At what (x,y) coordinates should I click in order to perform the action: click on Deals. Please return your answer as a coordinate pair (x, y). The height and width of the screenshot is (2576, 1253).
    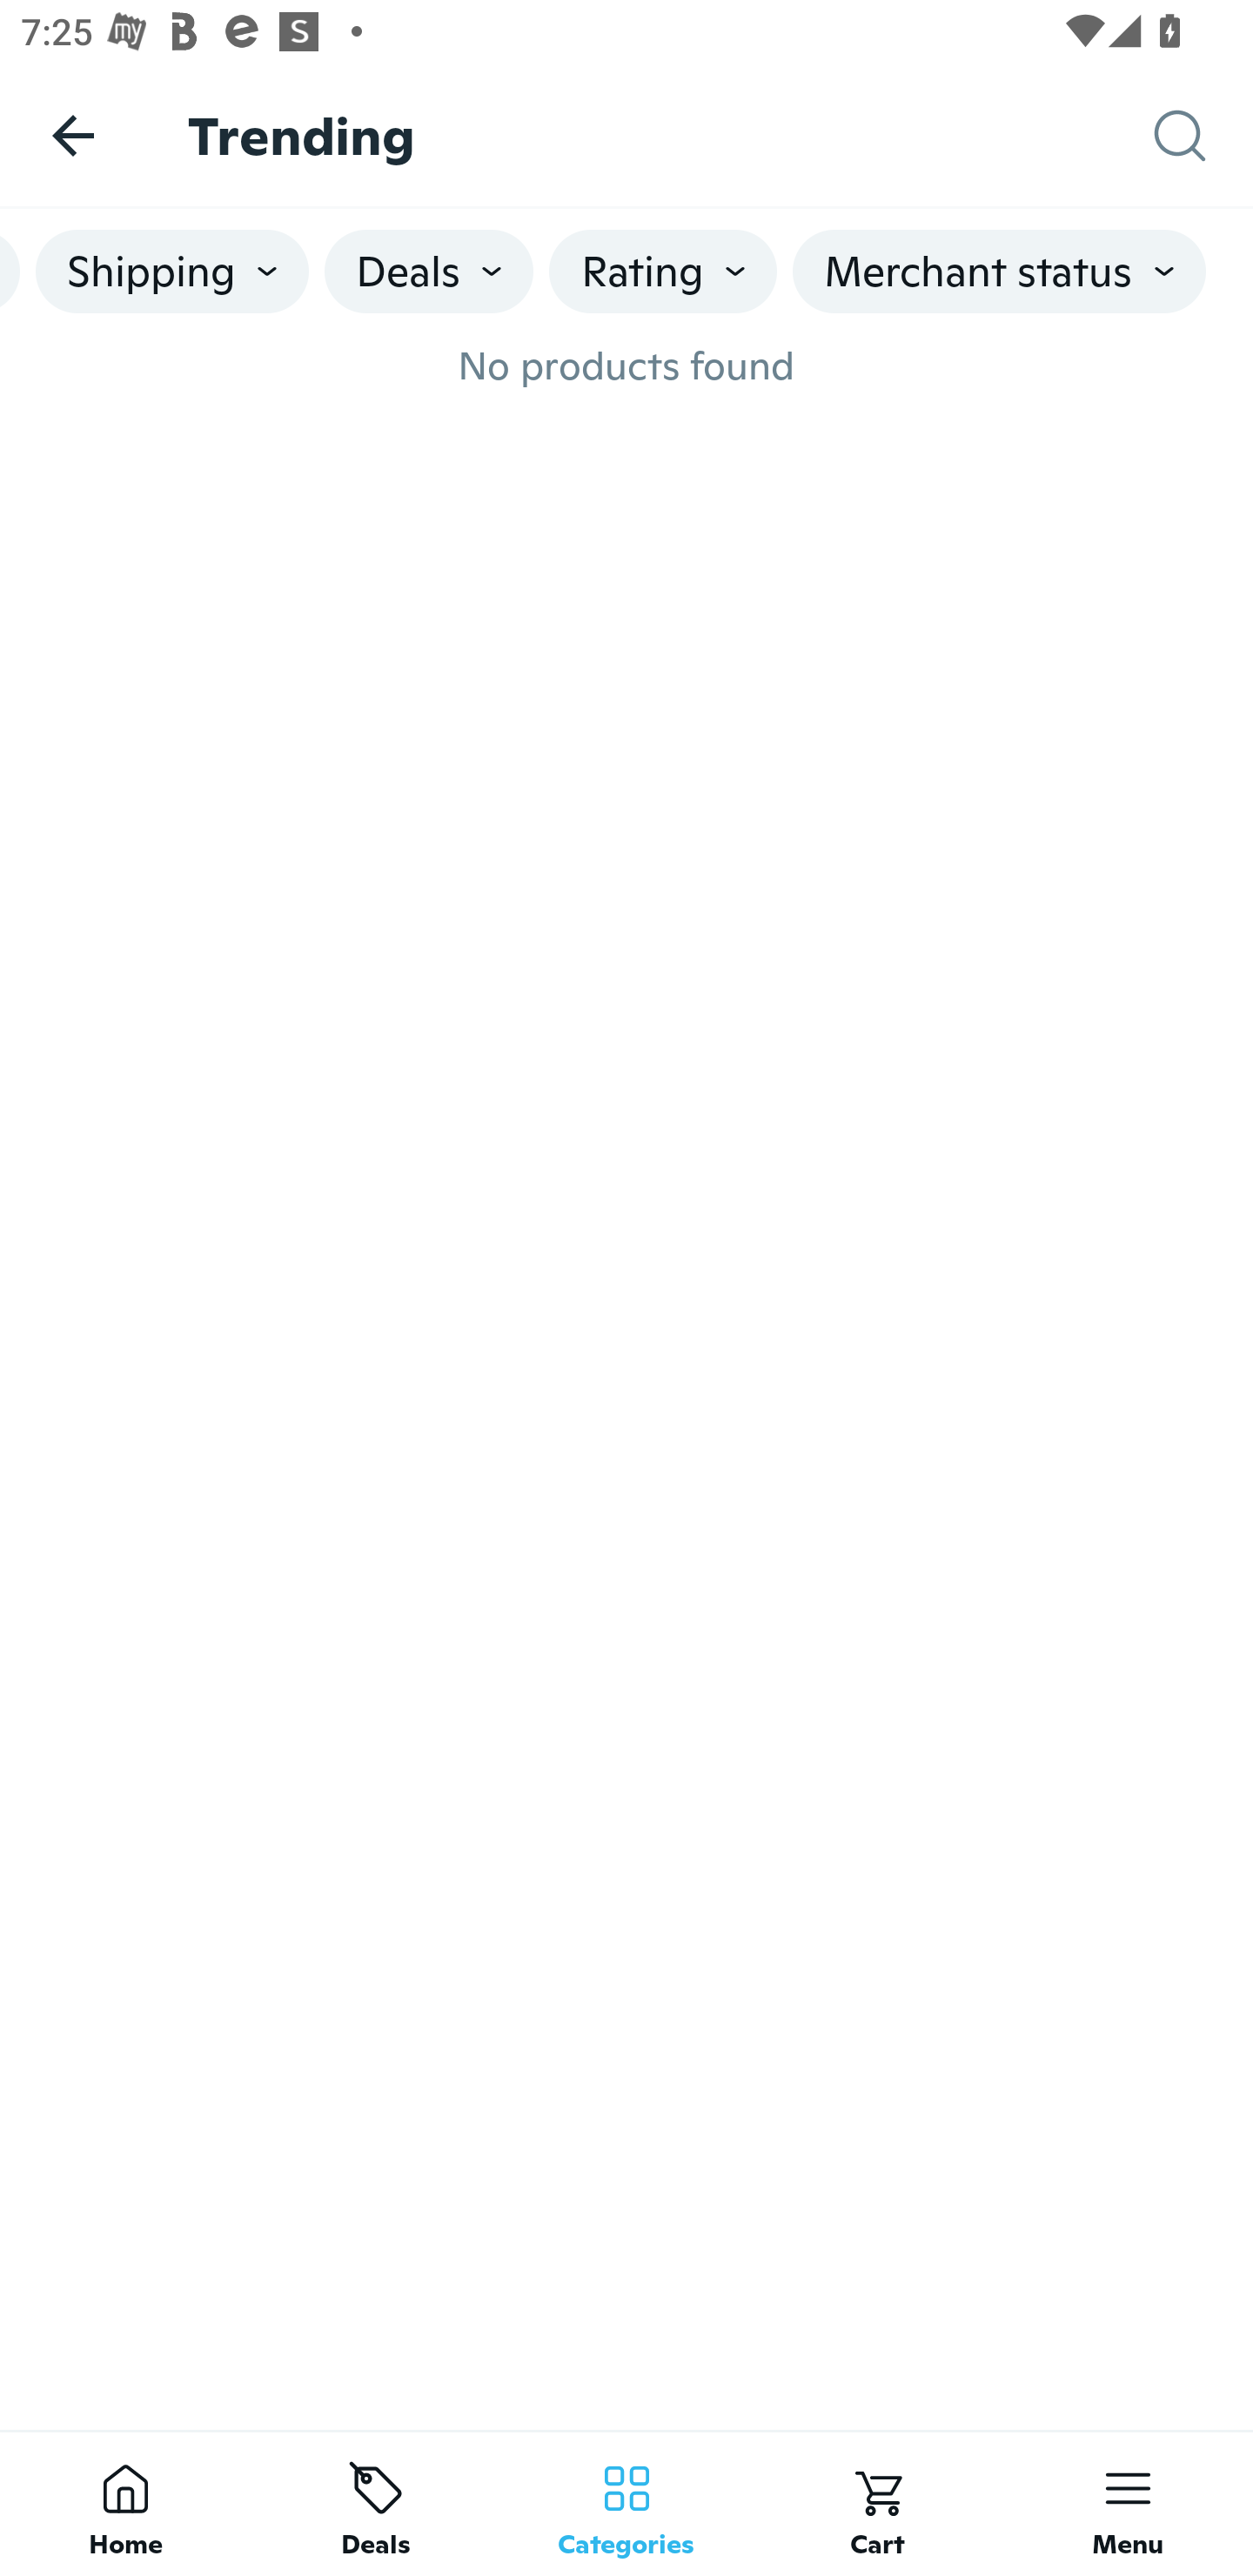
    Looking at the image, I should click on (376, 2503).